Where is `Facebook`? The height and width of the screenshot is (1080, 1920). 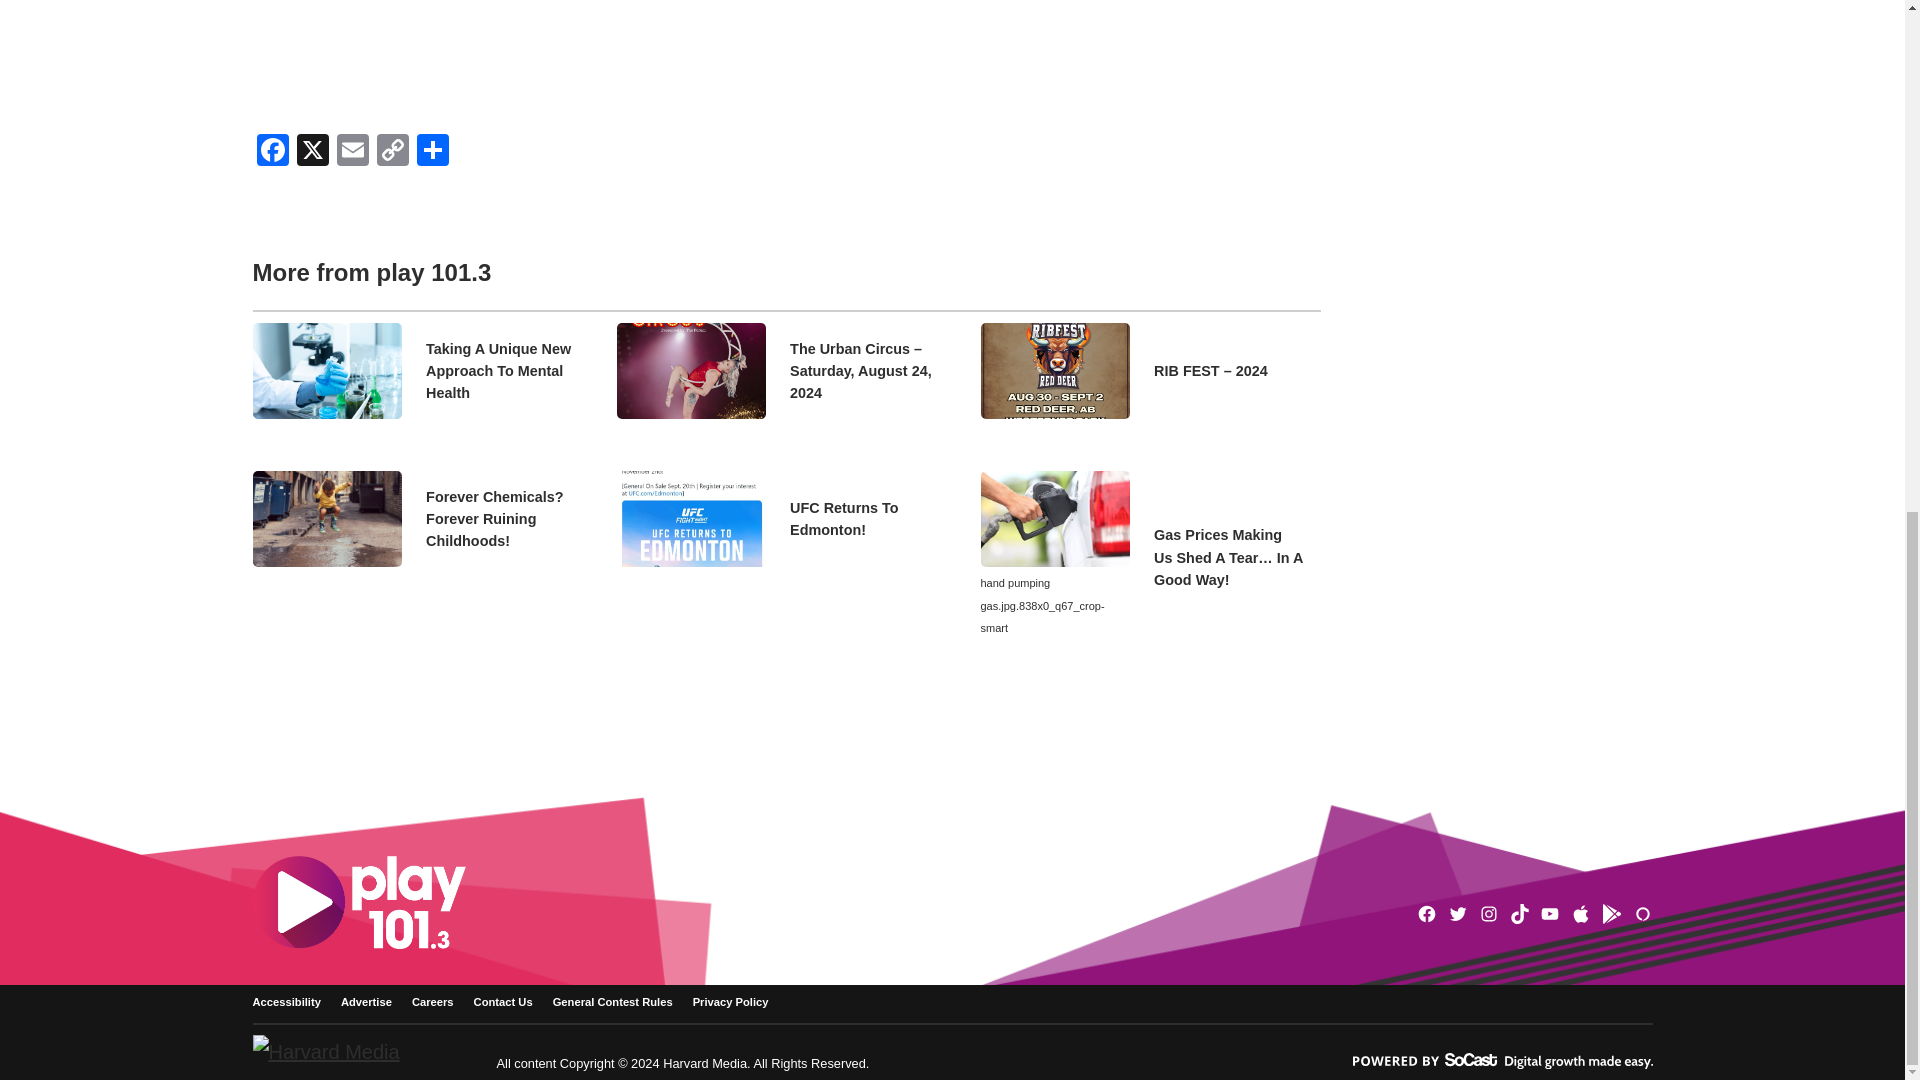 Facebook is located at coordinates (271, 152).